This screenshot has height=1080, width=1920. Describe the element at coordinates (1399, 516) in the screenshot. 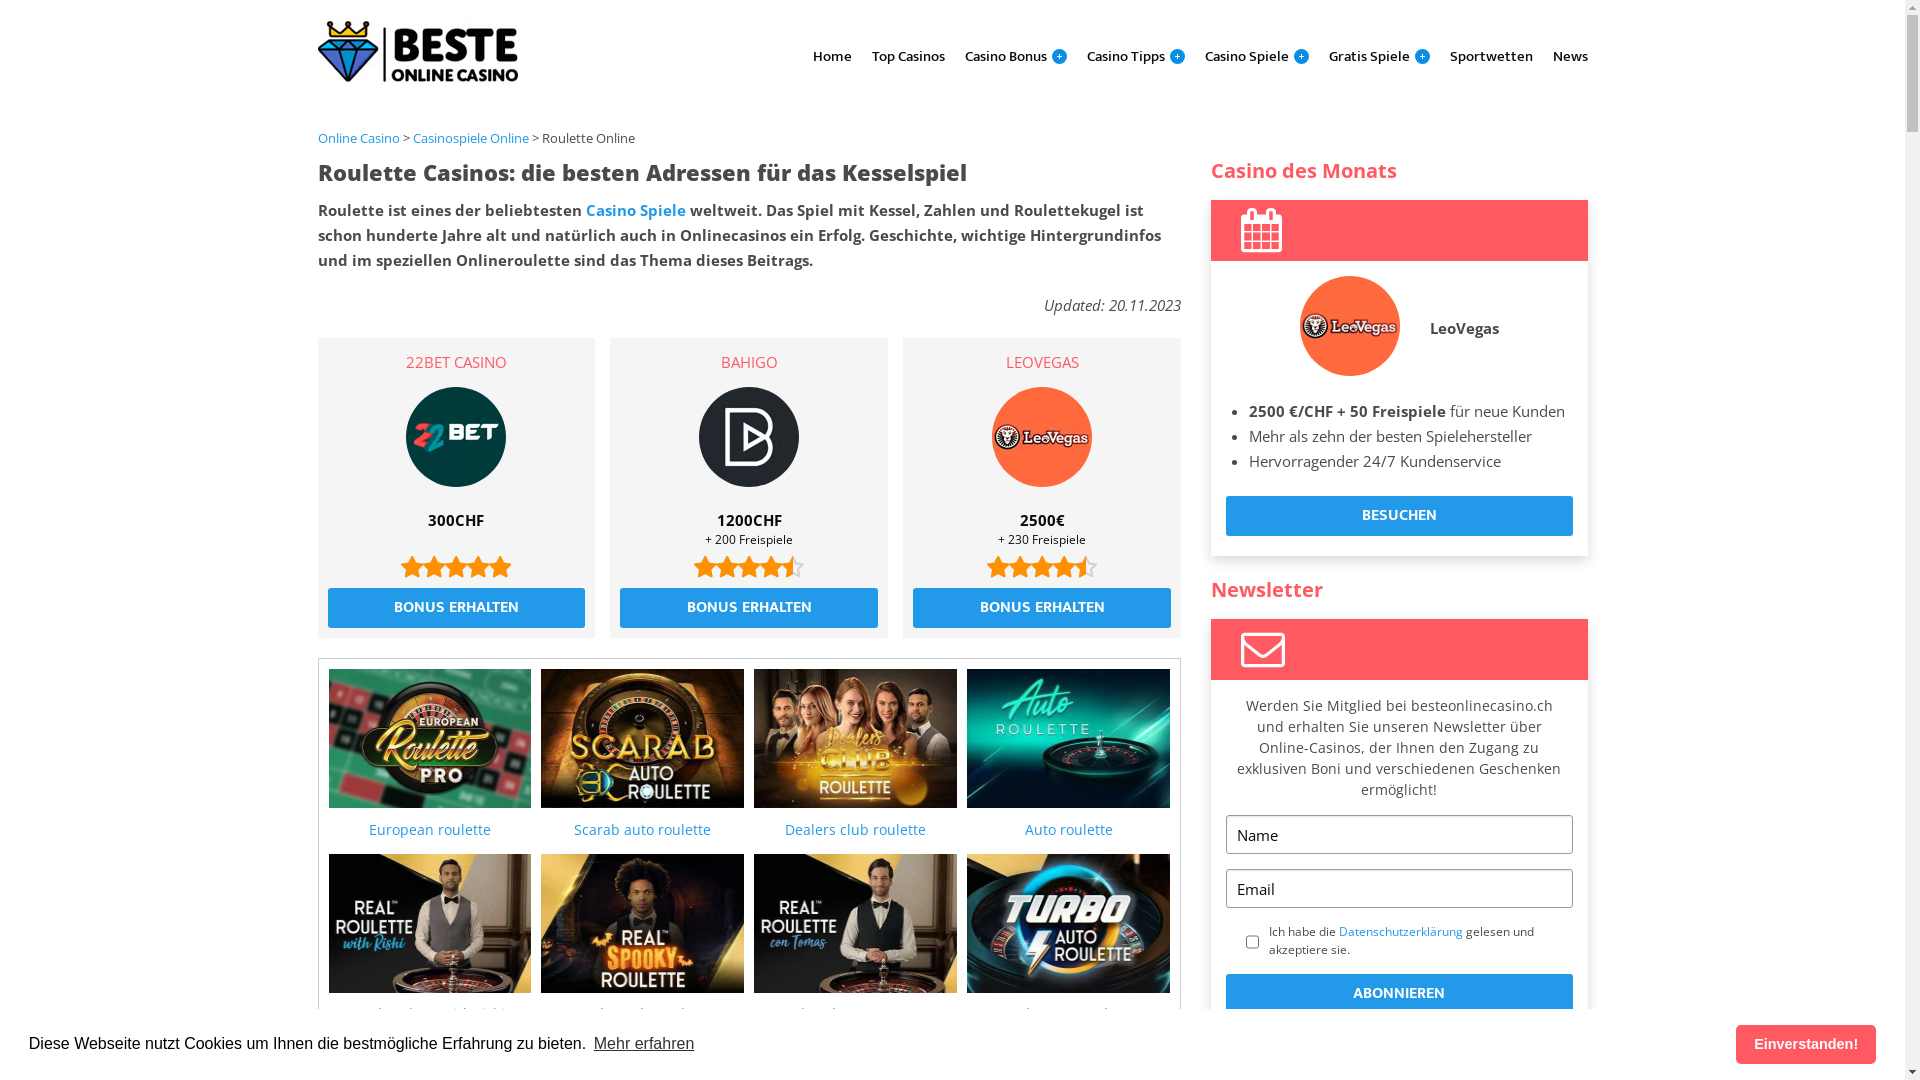

I see `BESUCHEN` at that location.